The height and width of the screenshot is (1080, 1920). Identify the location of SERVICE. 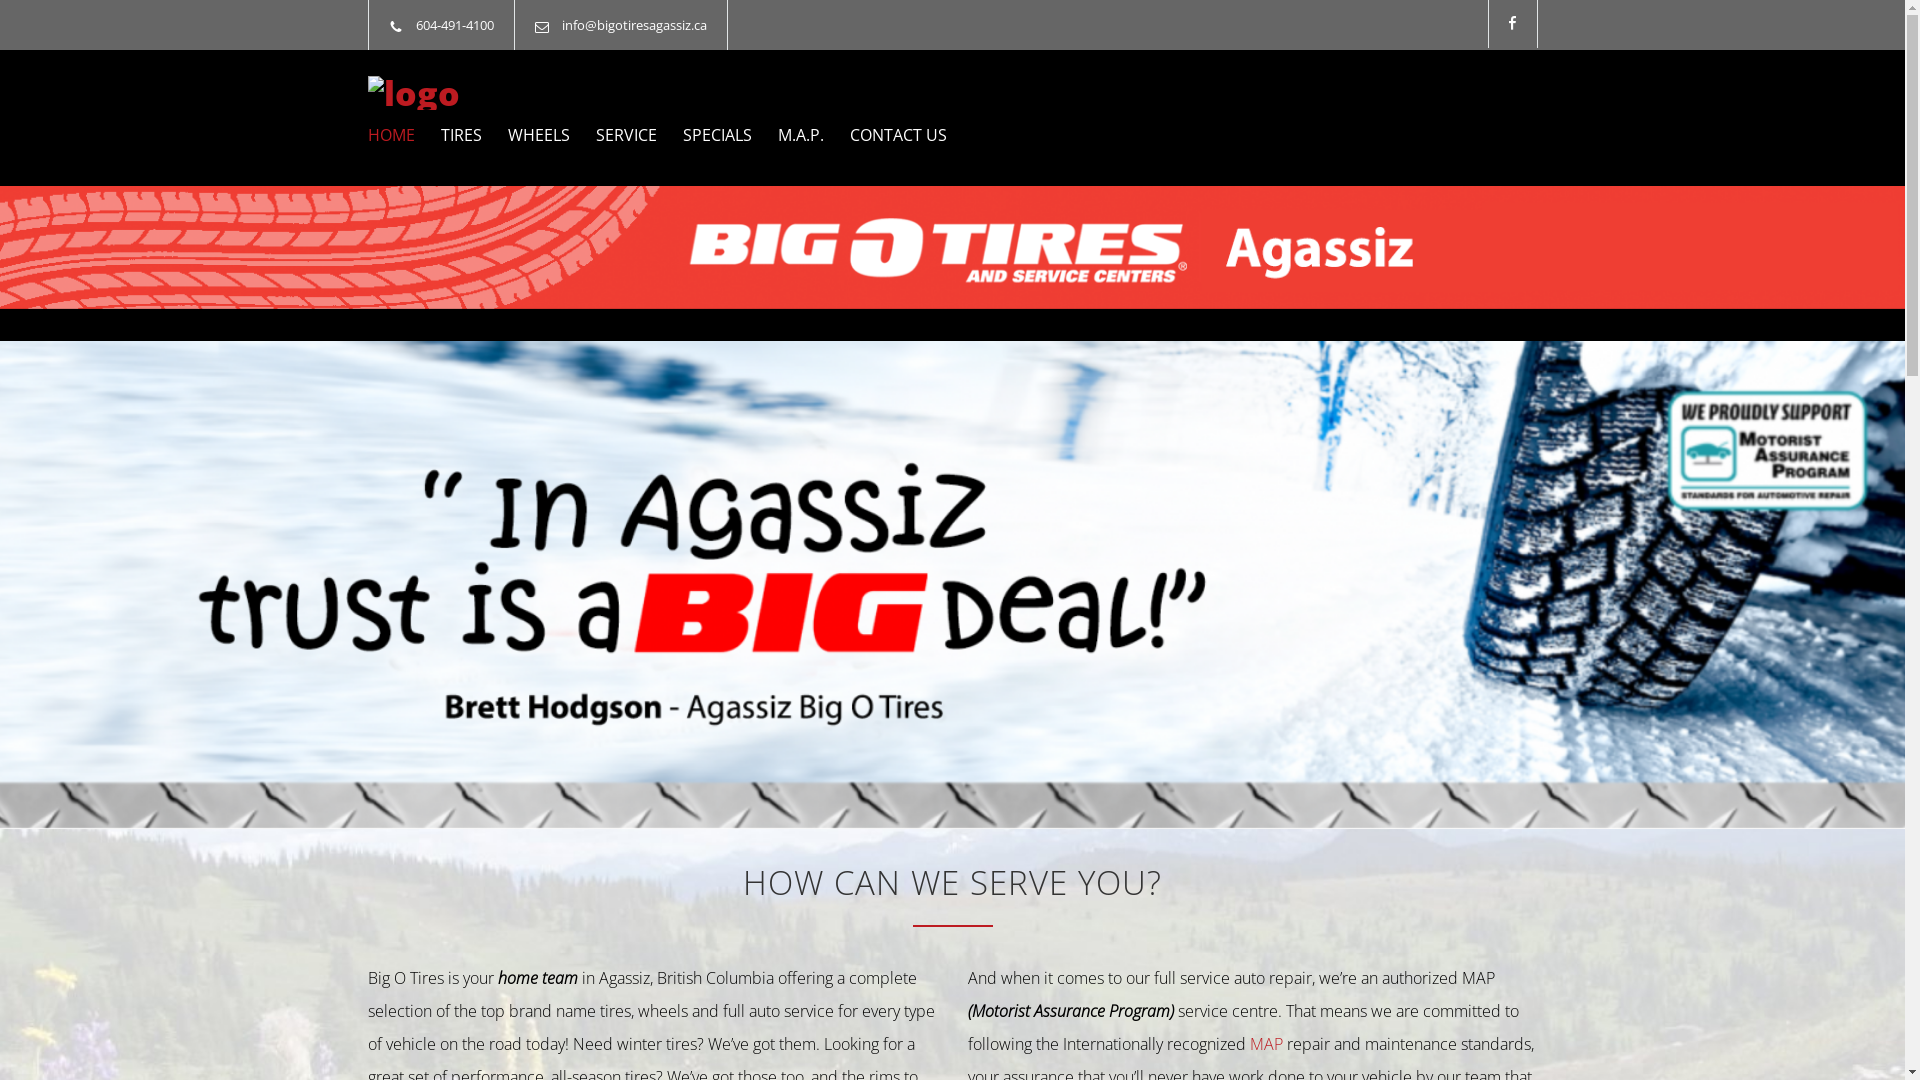
(614, 135).